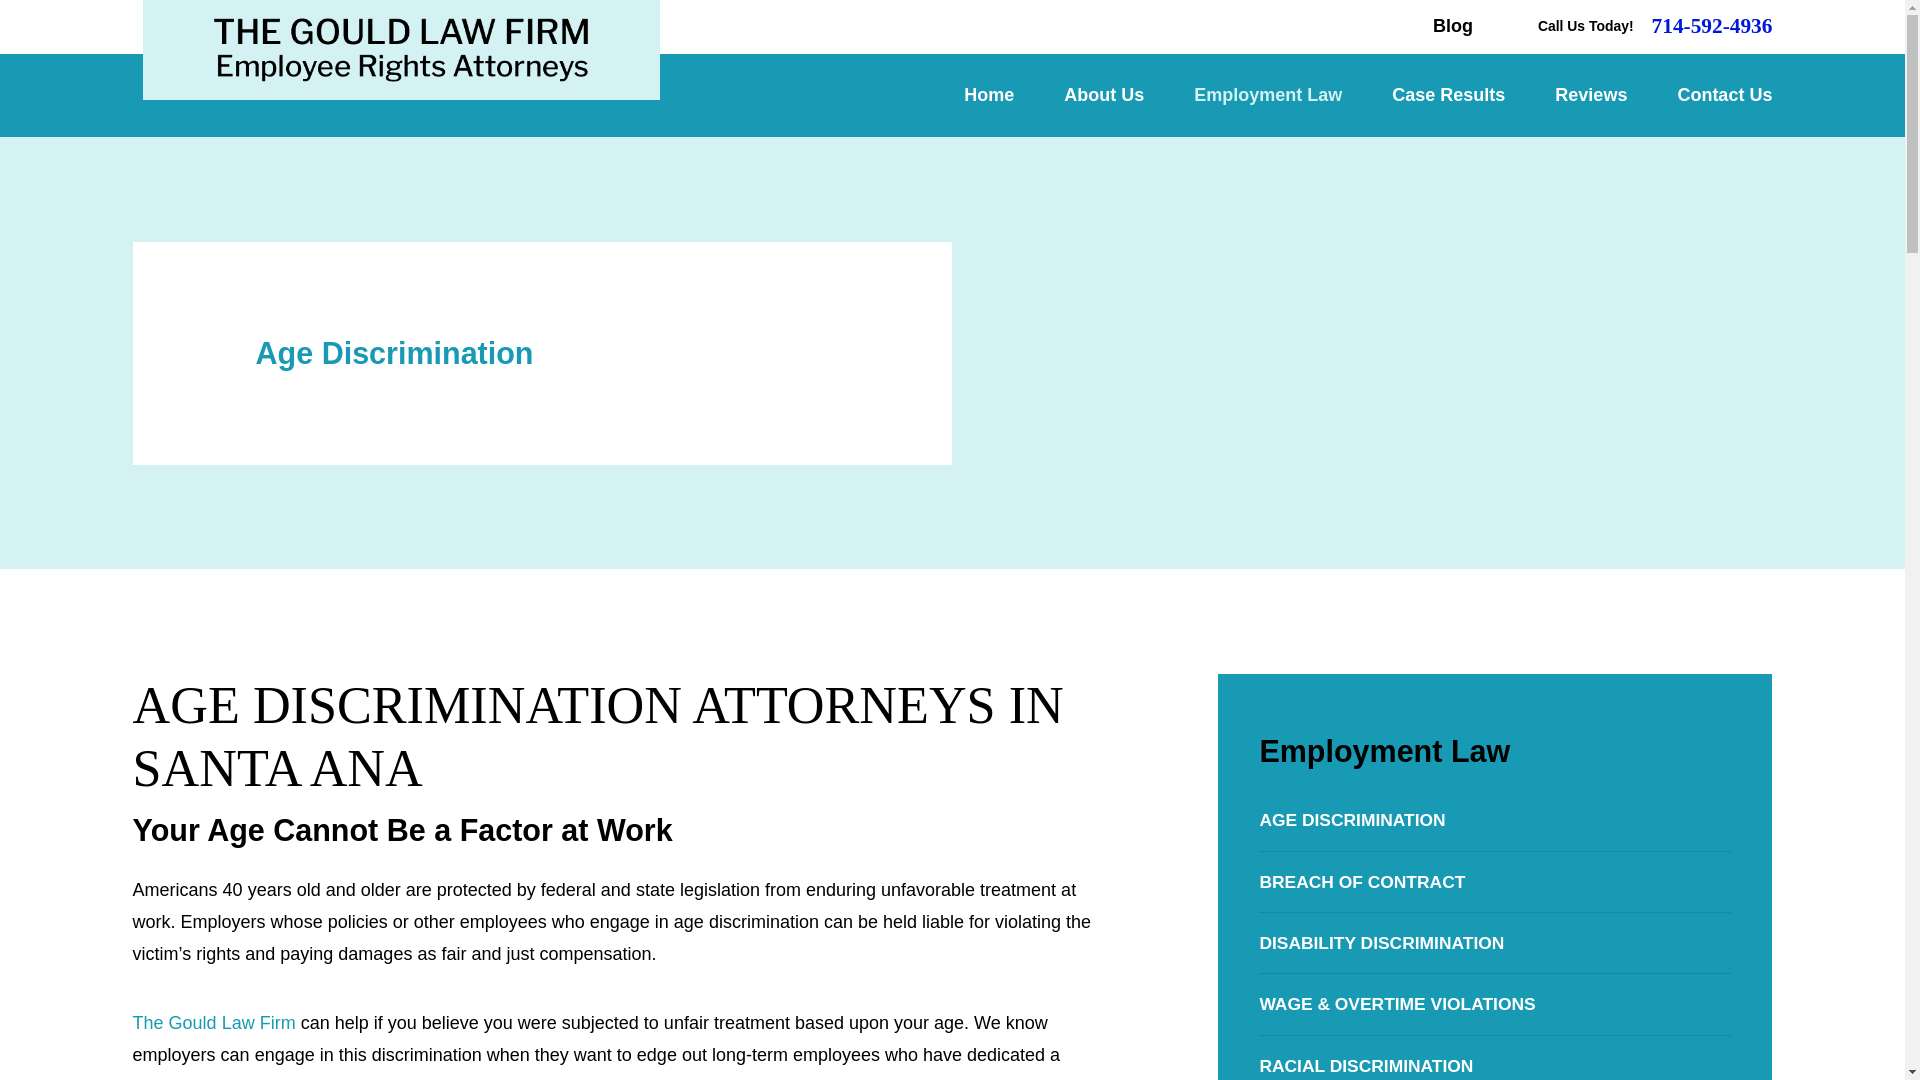  I want to click on Home, so click(988, 96).